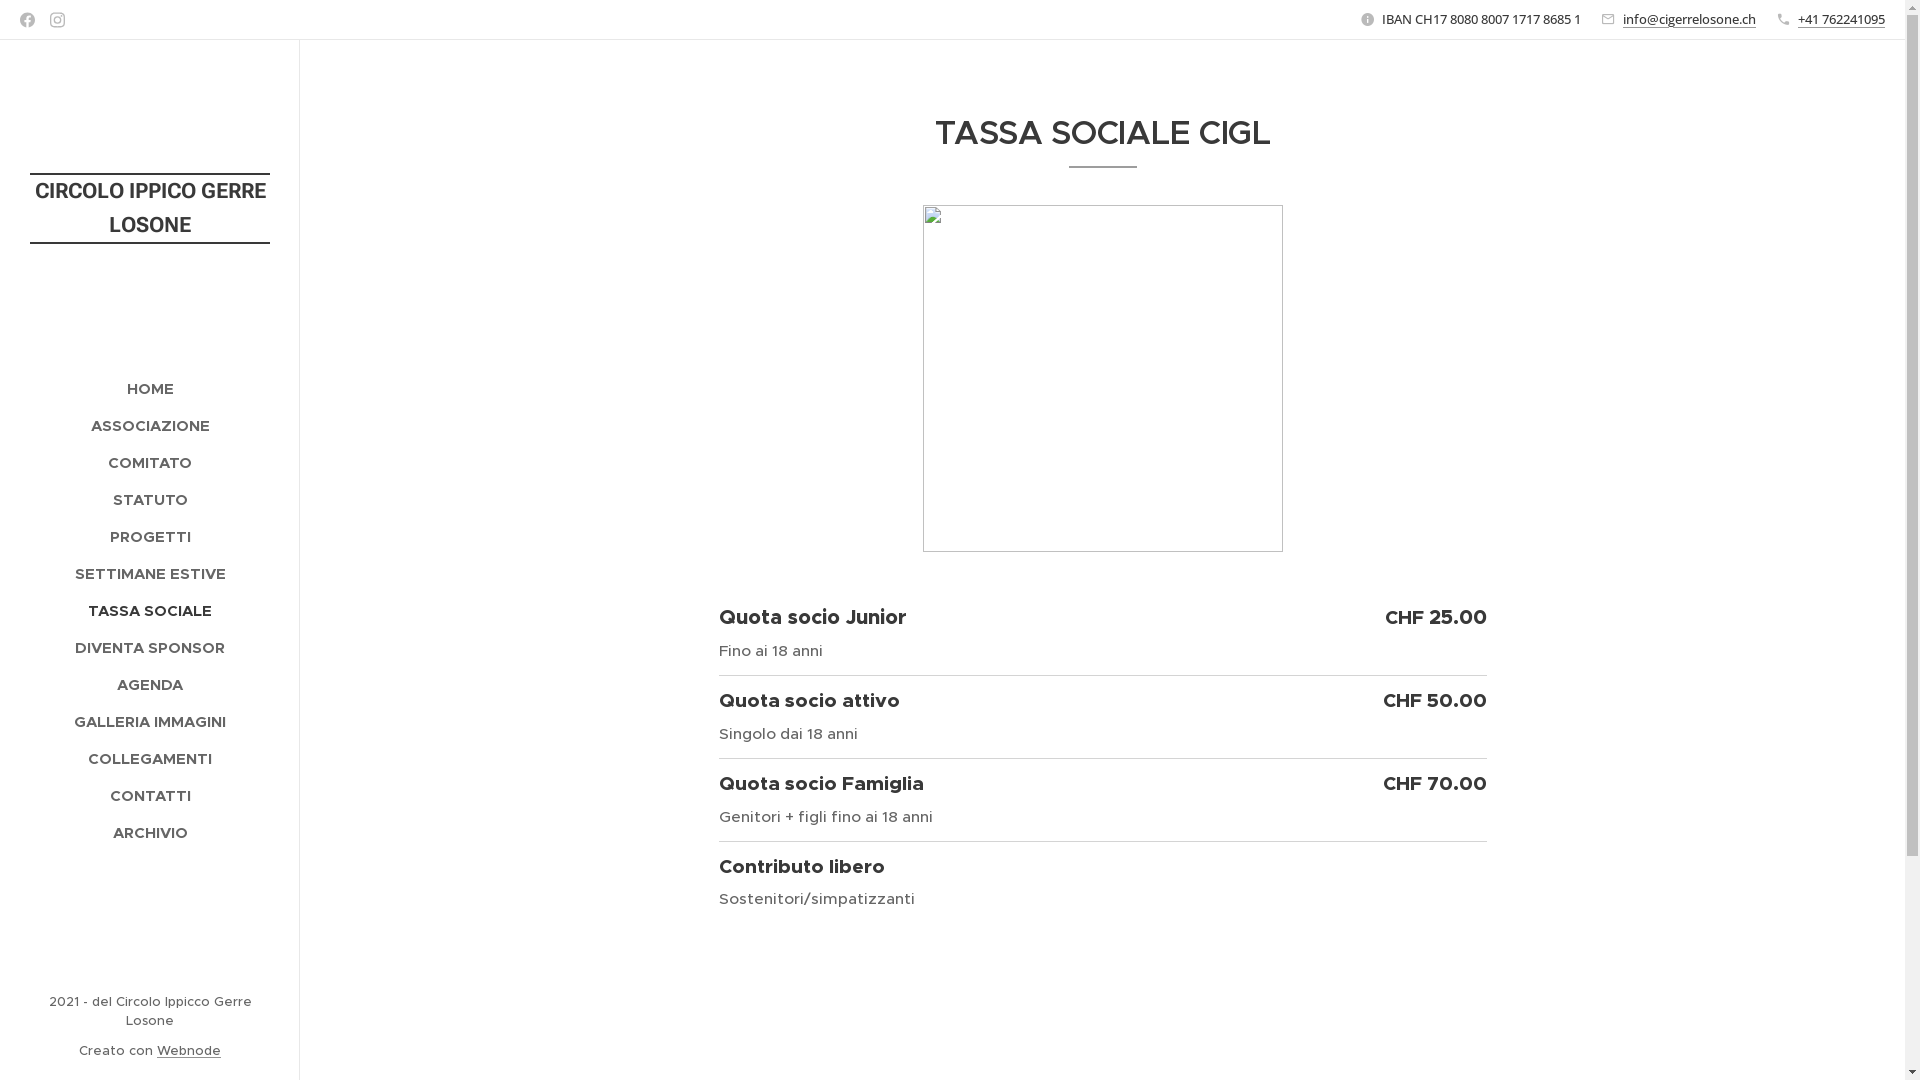 The width and height of the screenshot is (1920, 1080). Describe the element at coordinates (58, 20) in the screenshot. I see `Instagram` at that location.